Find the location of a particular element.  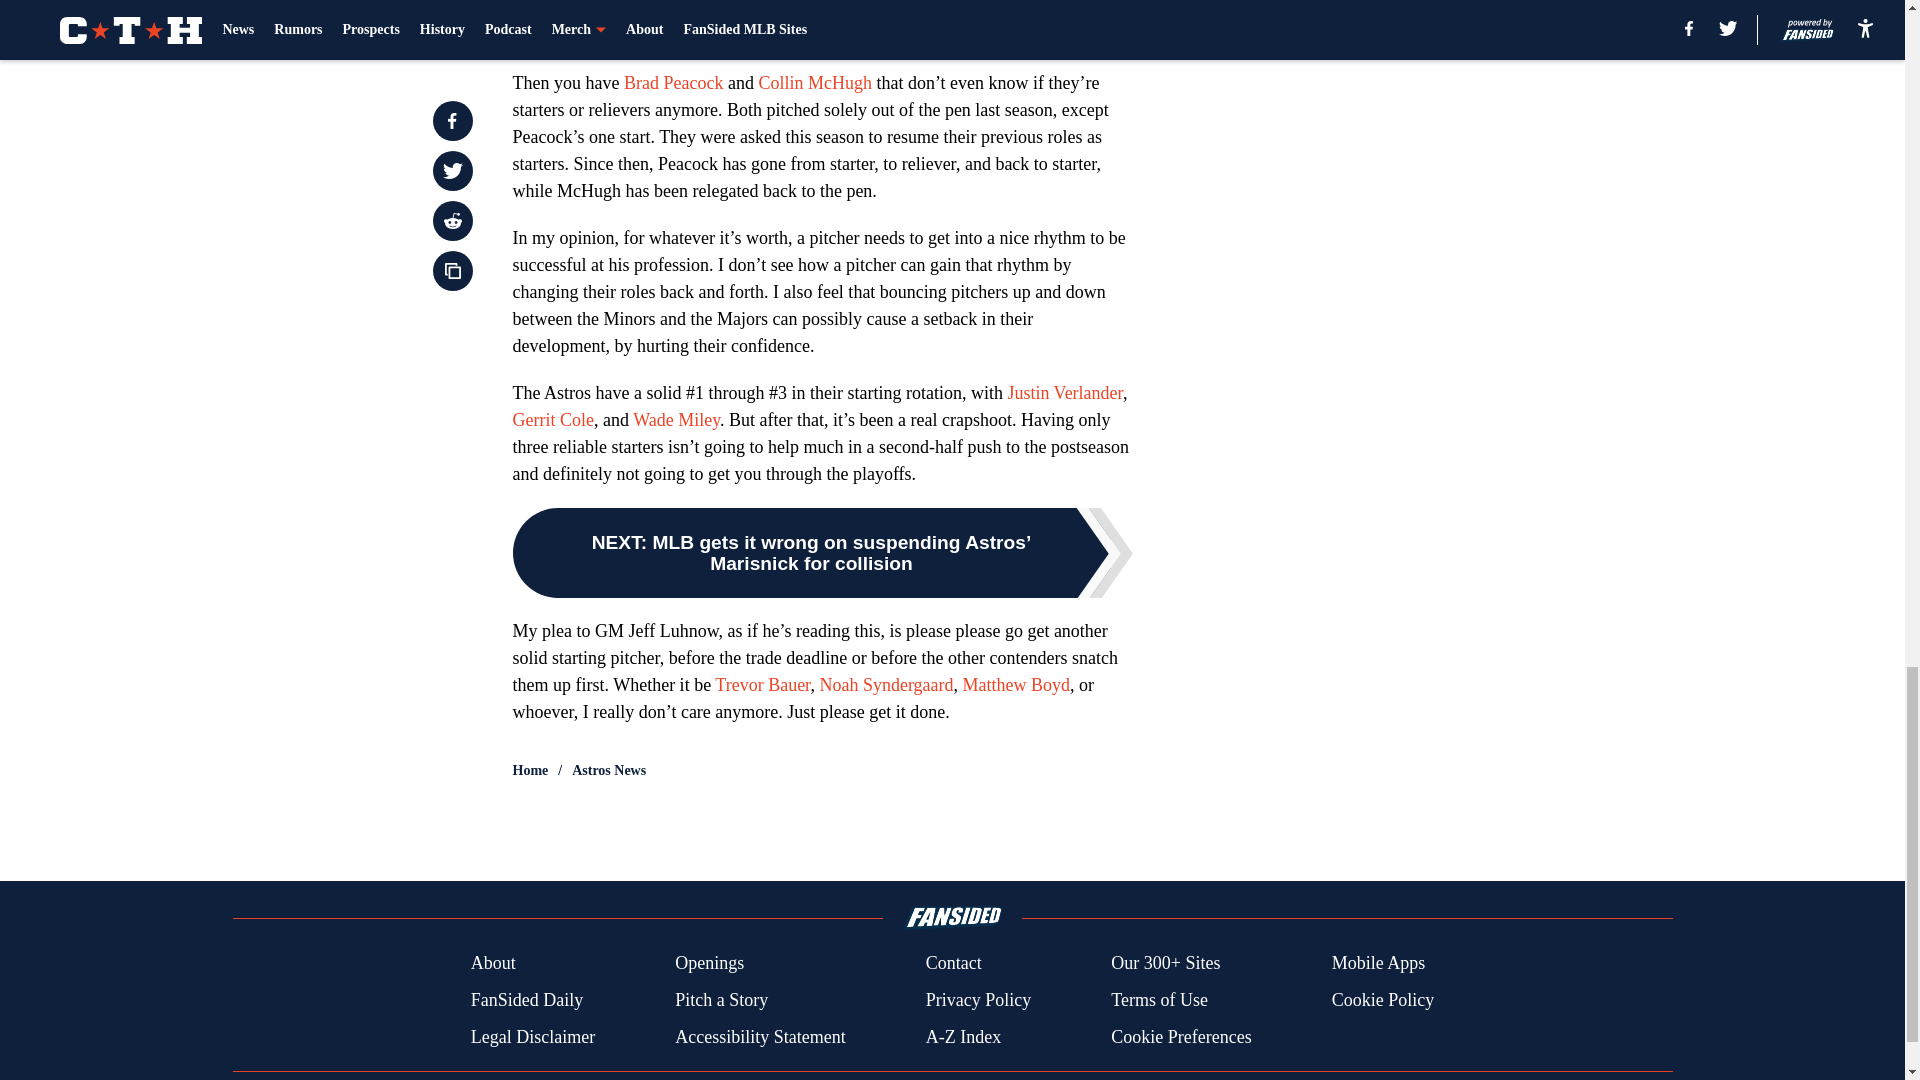

Gerrit Cole is located at coordinates (552, 420).